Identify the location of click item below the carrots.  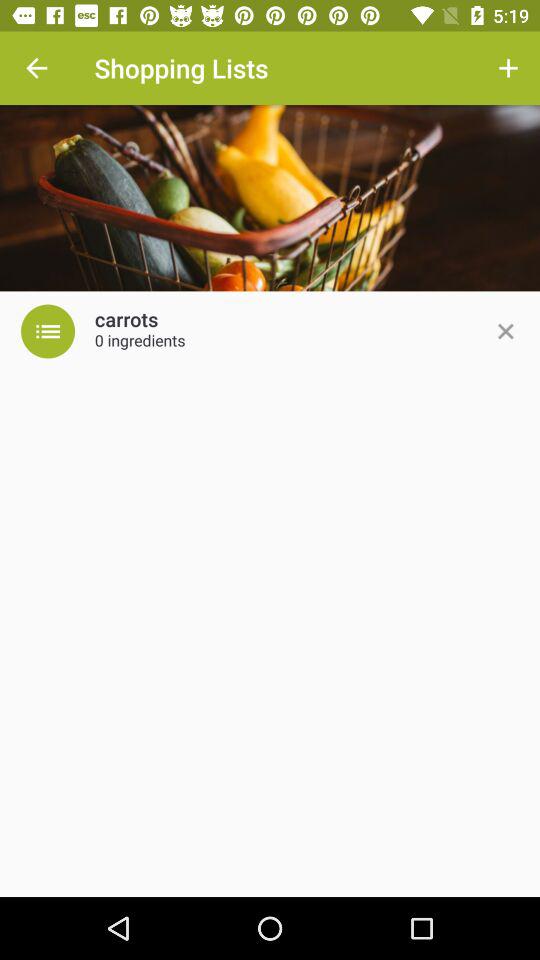
(140, 342).